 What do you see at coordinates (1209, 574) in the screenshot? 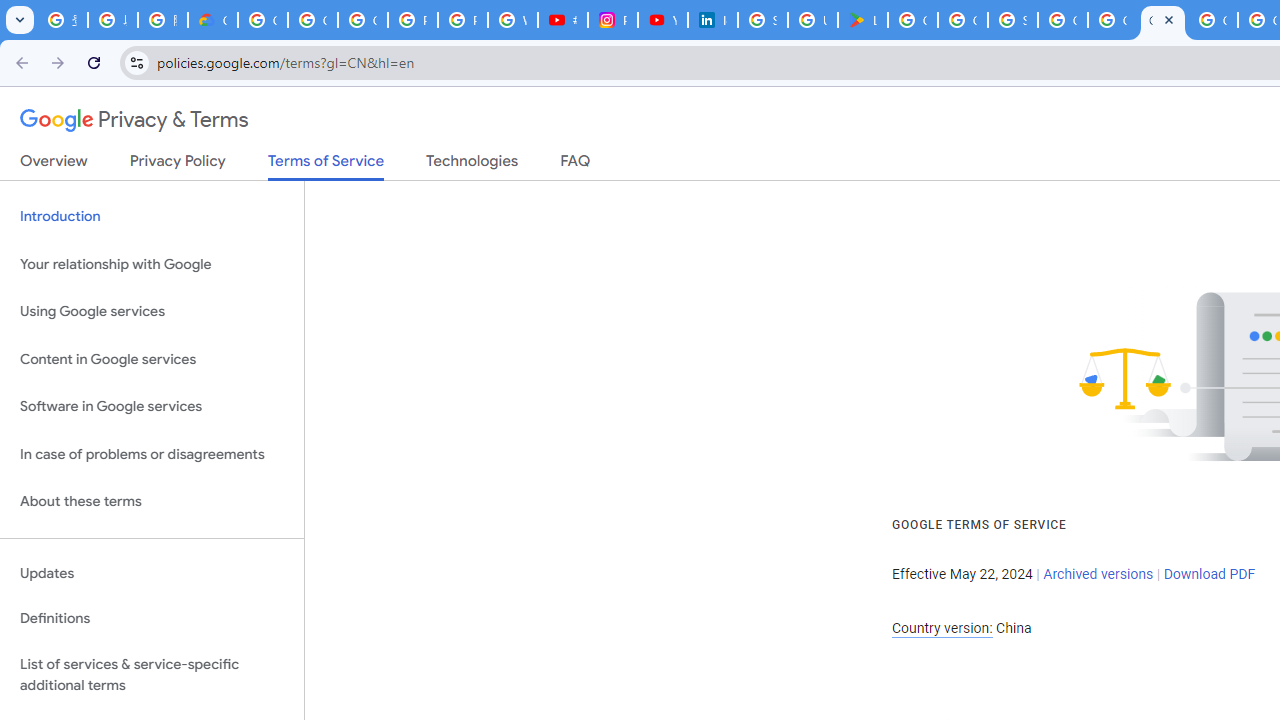
I see `Download PDF` at bounding box center [1209, 574].